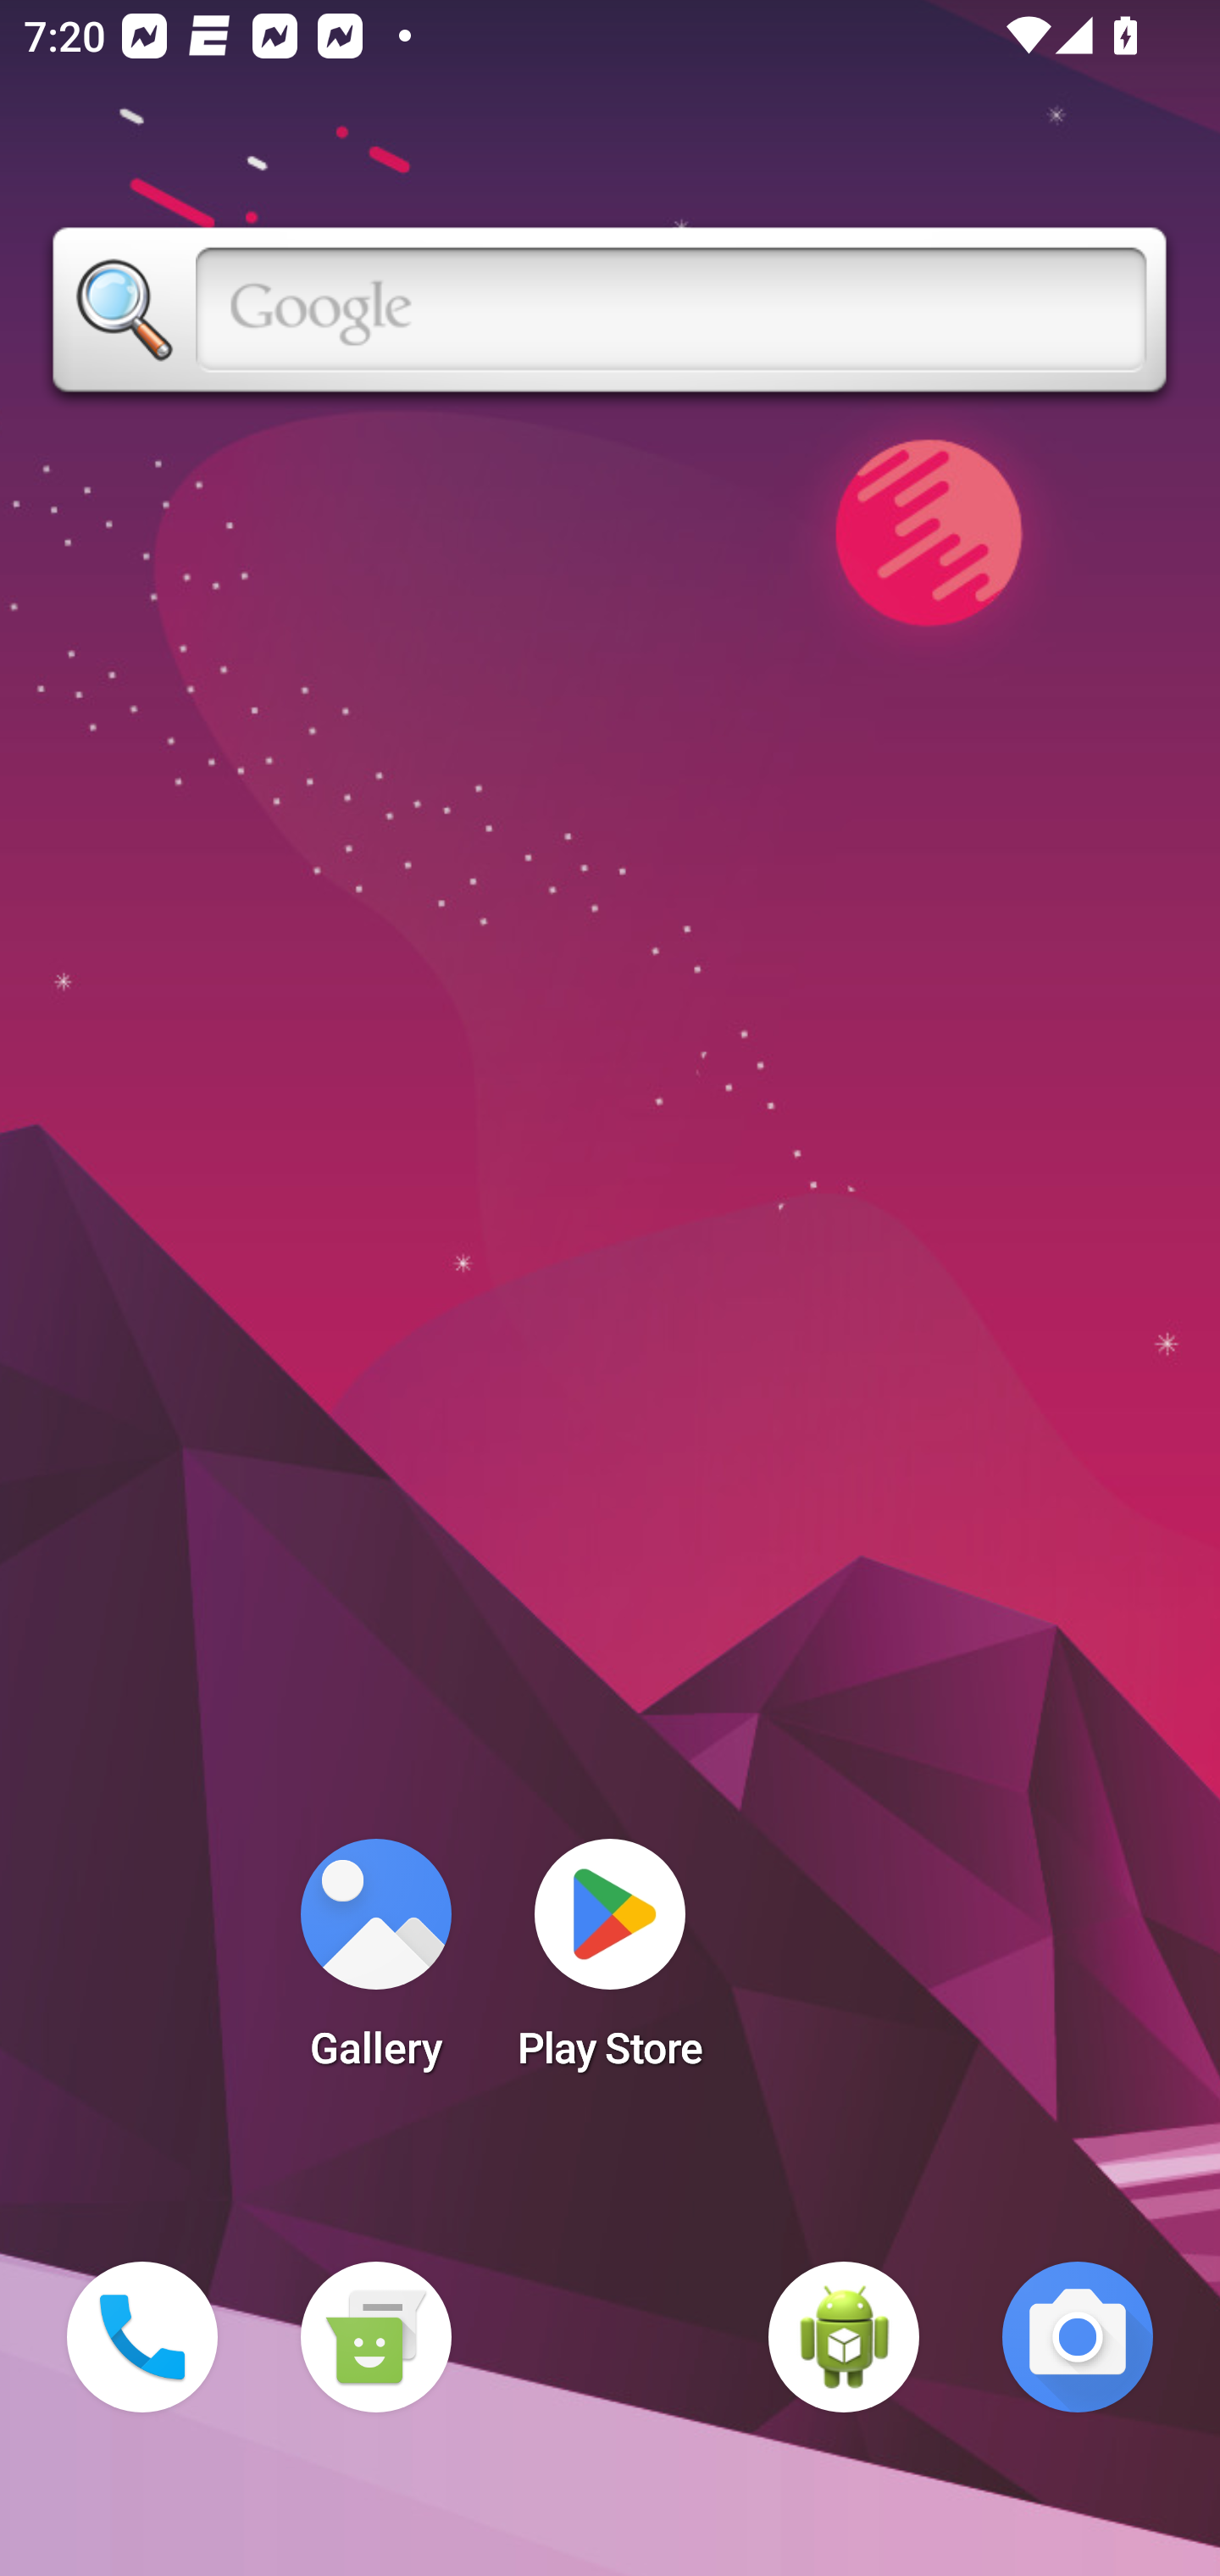 The width and height of the screenshot is (1220, 2576). I want to click on Play Store, so click(610, 1964).